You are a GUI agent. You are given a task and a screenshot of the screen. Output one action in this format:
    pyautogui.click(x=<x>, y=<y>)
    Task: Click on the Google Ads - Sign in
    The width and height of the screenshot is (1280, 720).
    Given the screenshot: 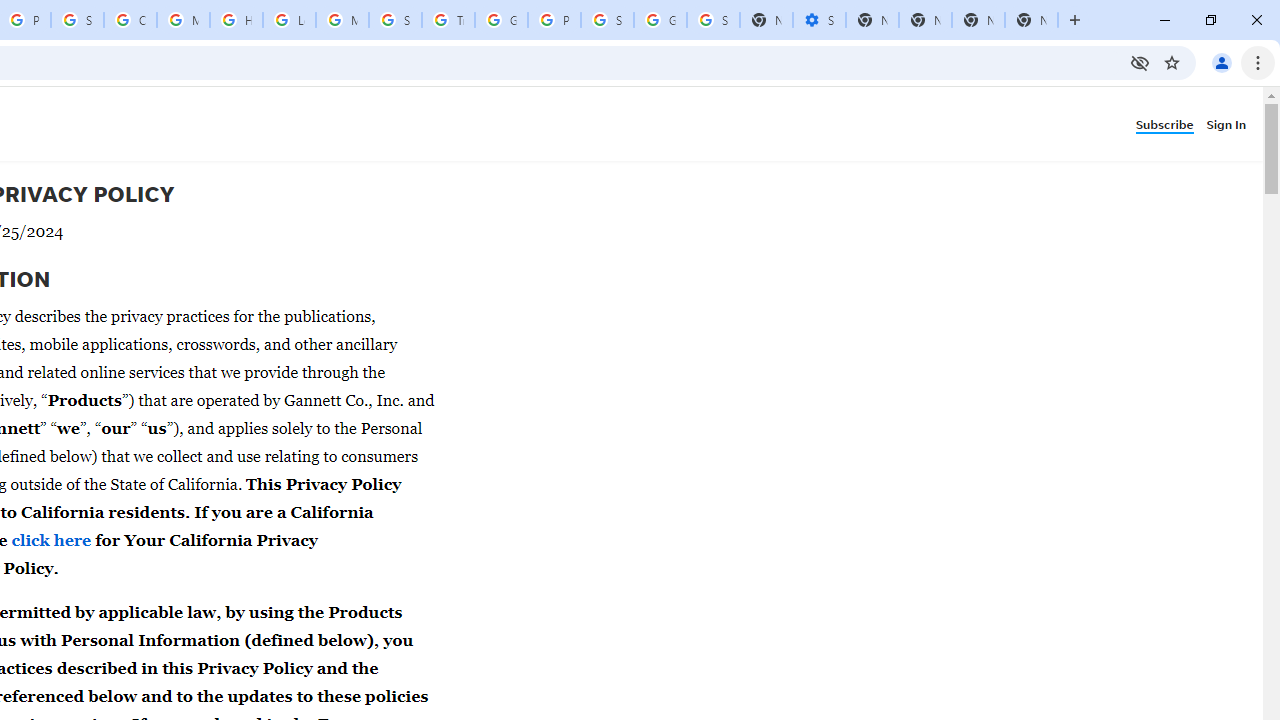 What is the action you would take?
    pyautogui.click(x=501, y=20)
    